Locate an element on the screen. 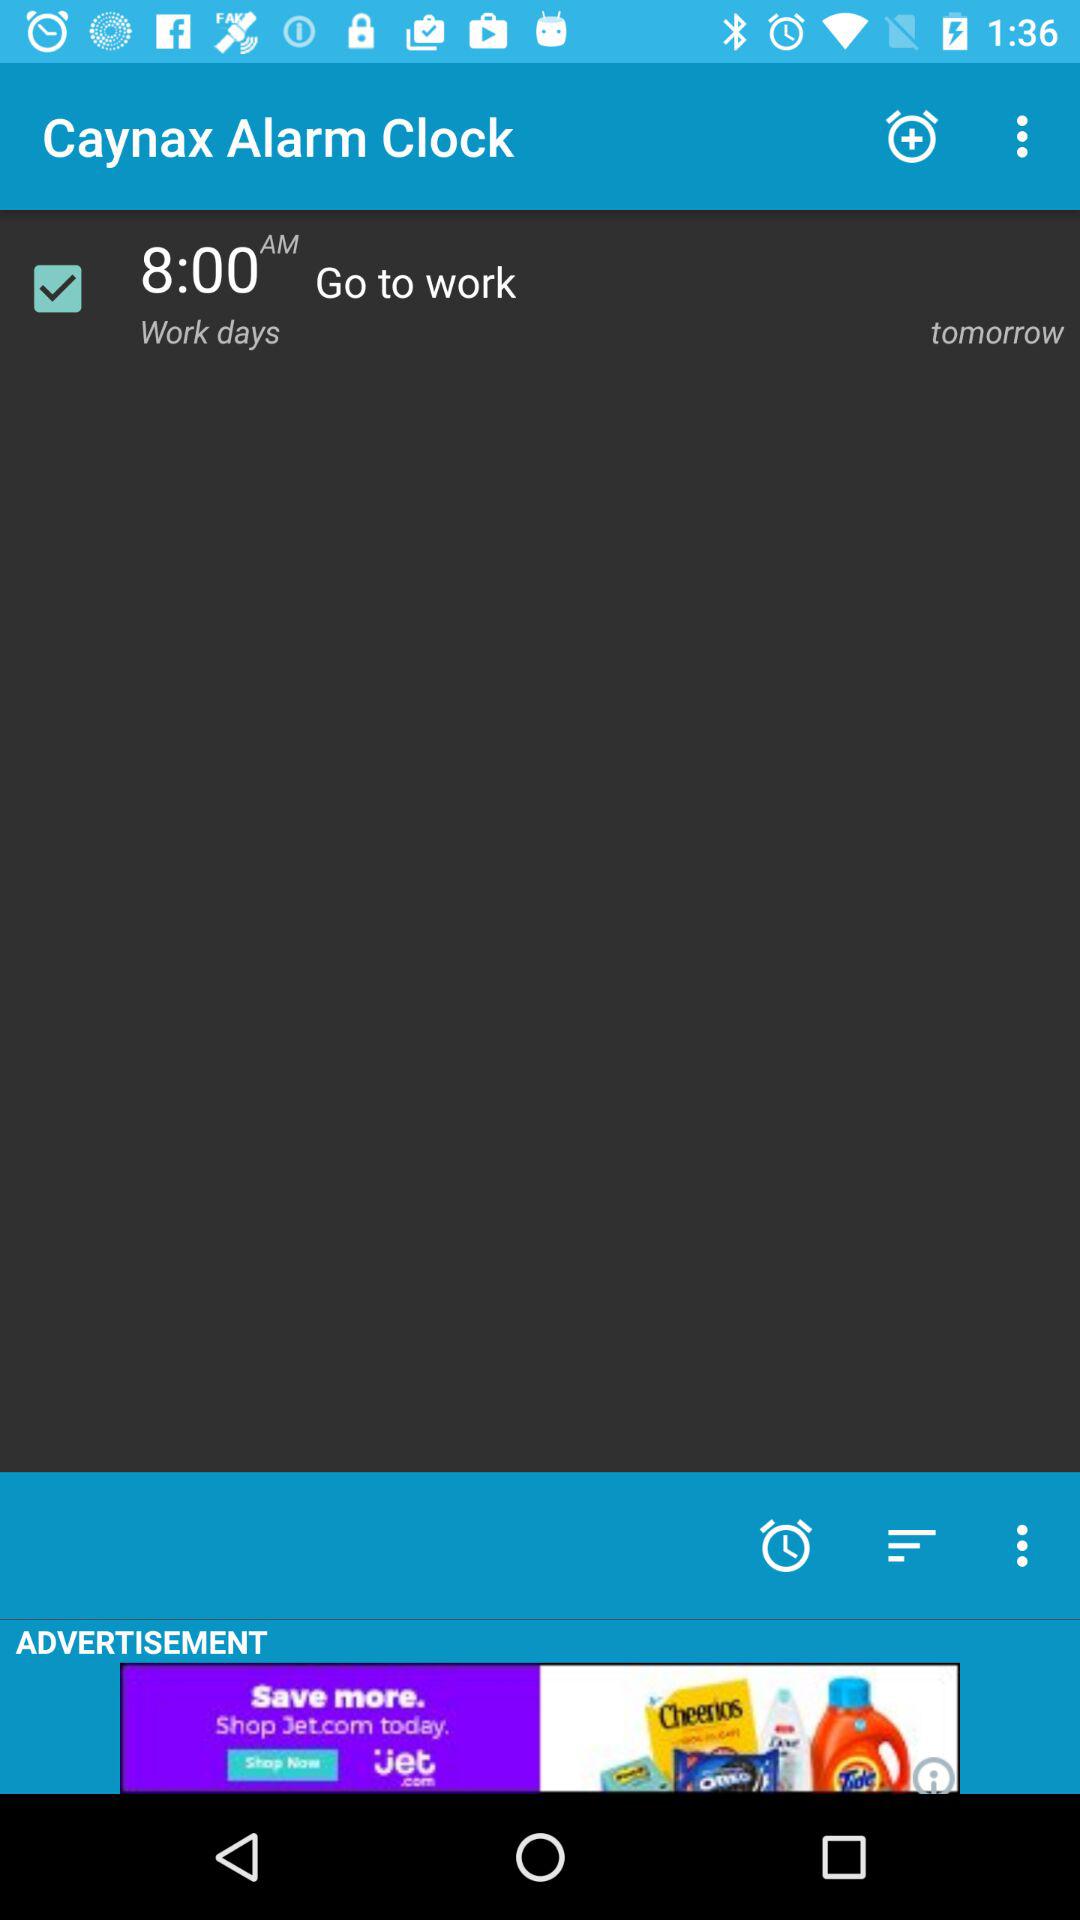  toggle alarm on or off is located at coordinates (70, 288).